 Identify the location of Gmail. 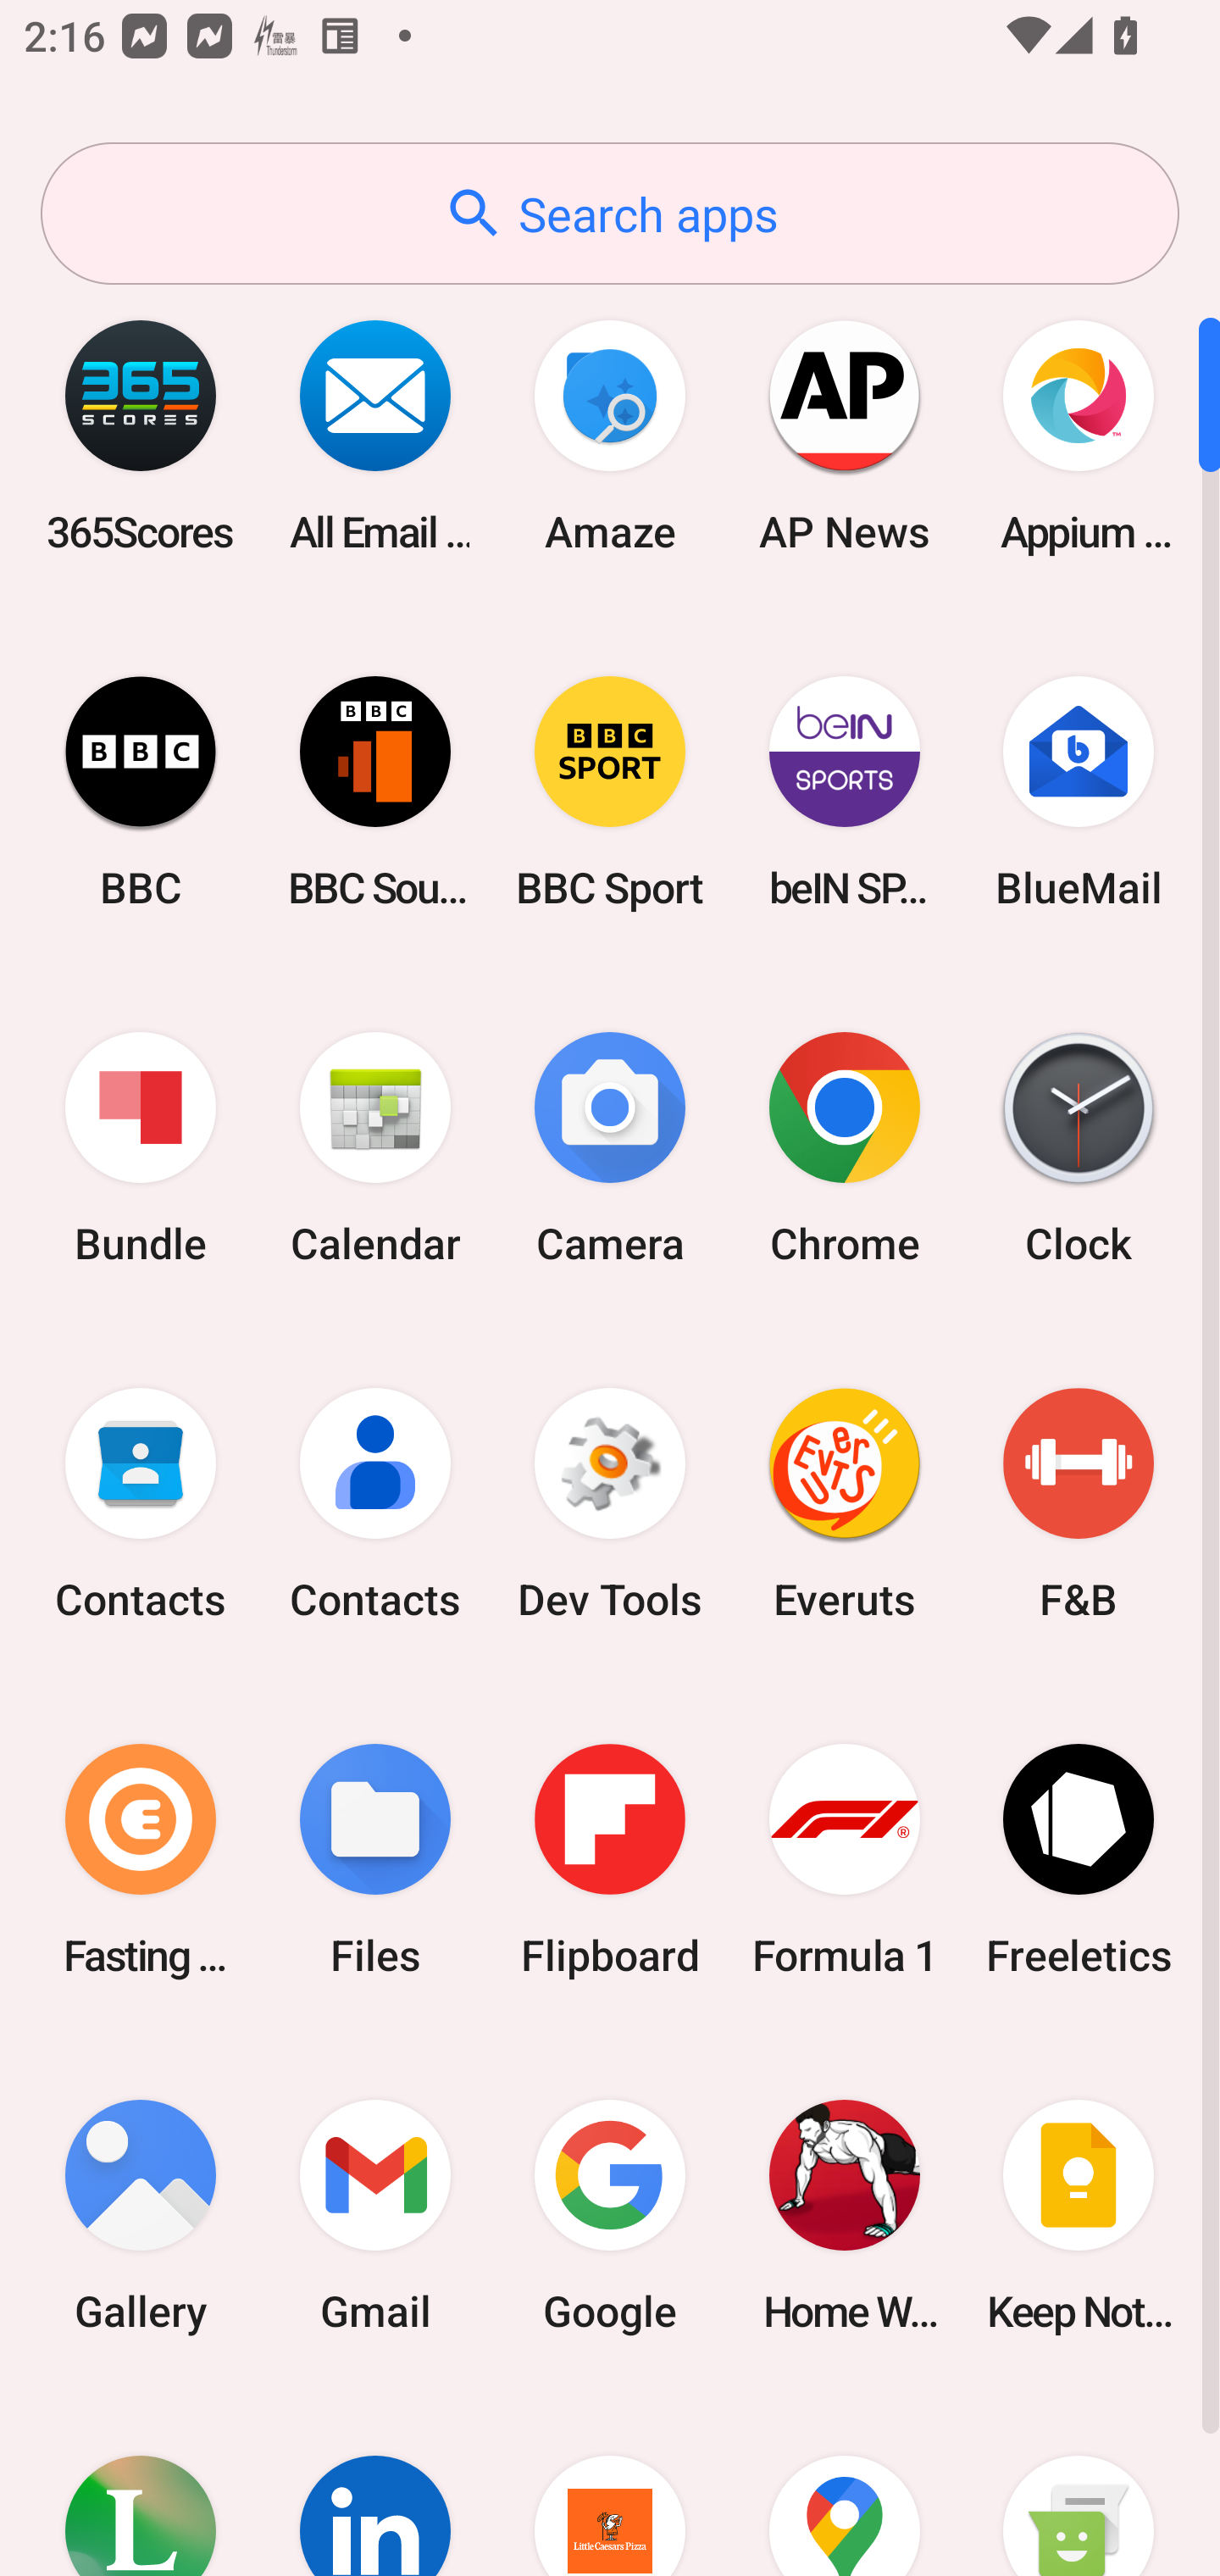
(375, 2215).